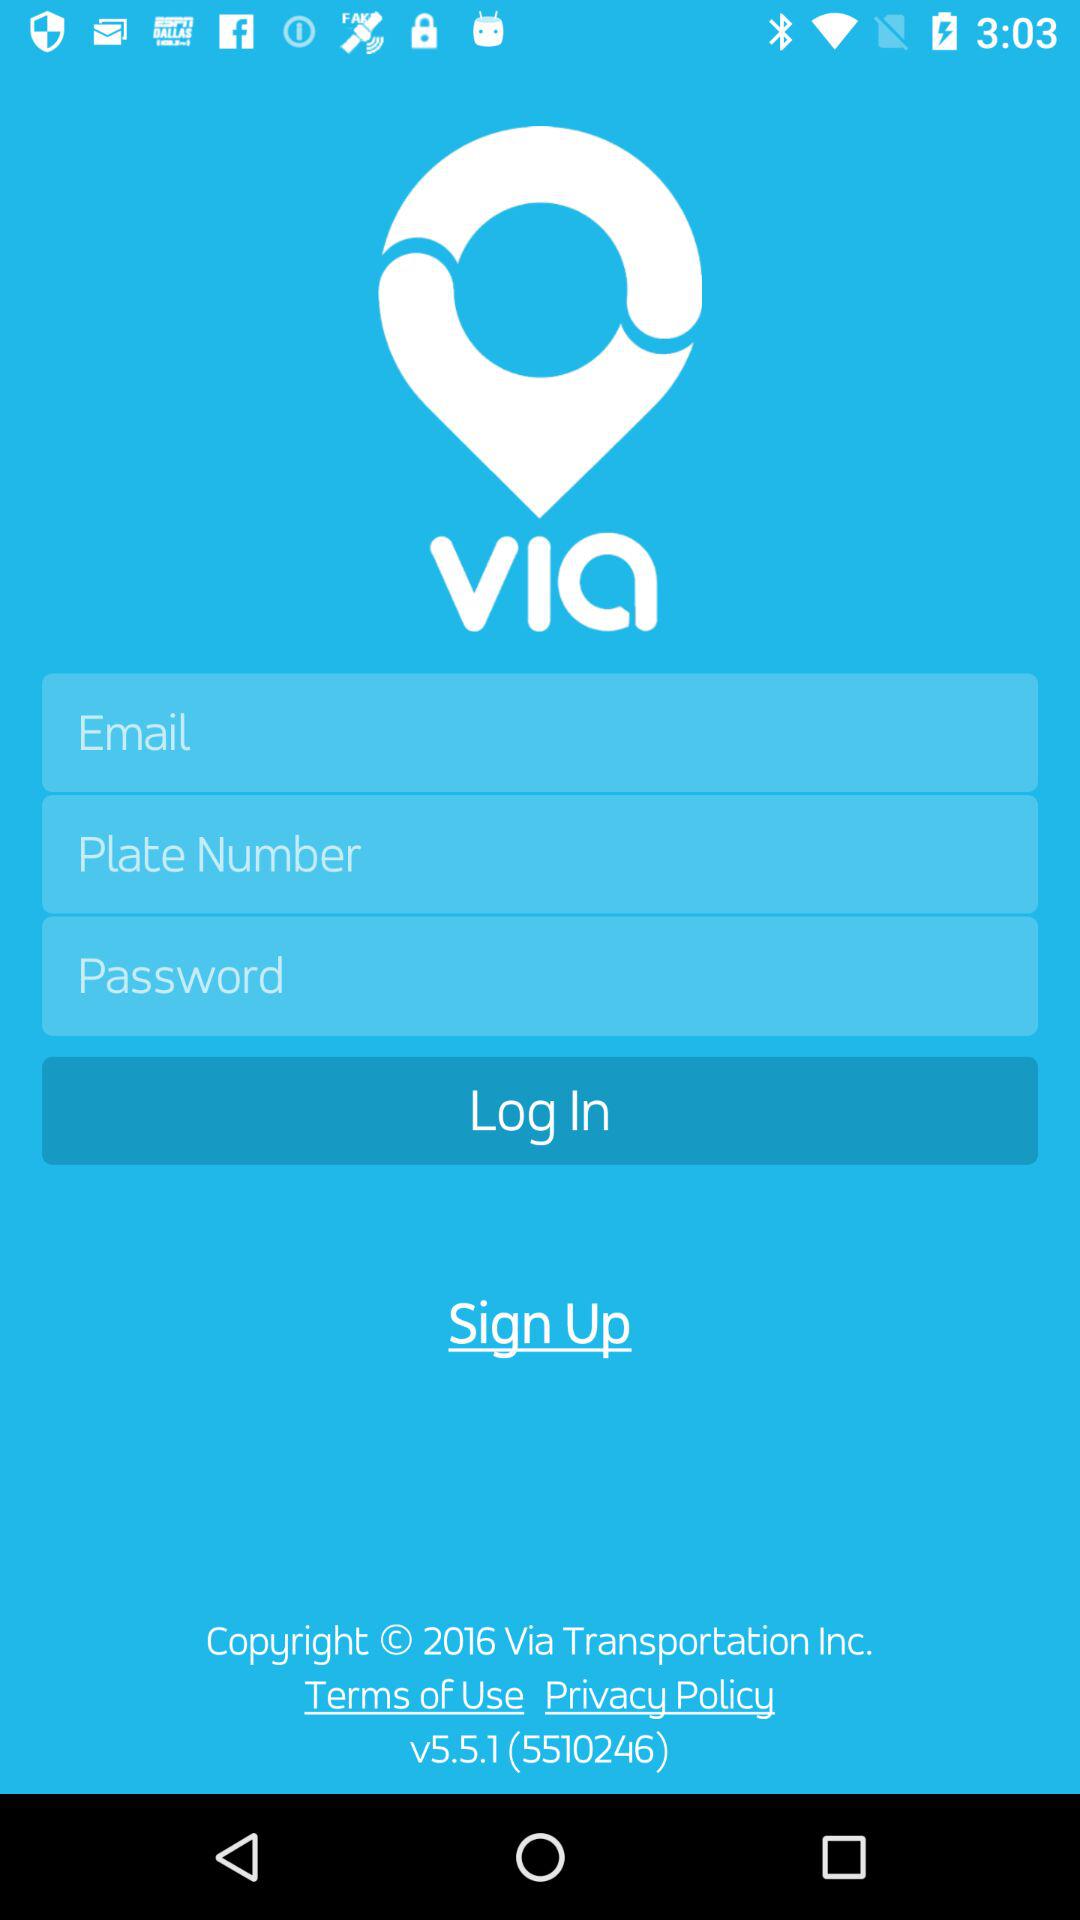 The width and height of the screenshot is (1080, 1920). Describe the element at coordinates (86, 1706) in the screenshot. I see `press the item at the bottom left corner` at that location.